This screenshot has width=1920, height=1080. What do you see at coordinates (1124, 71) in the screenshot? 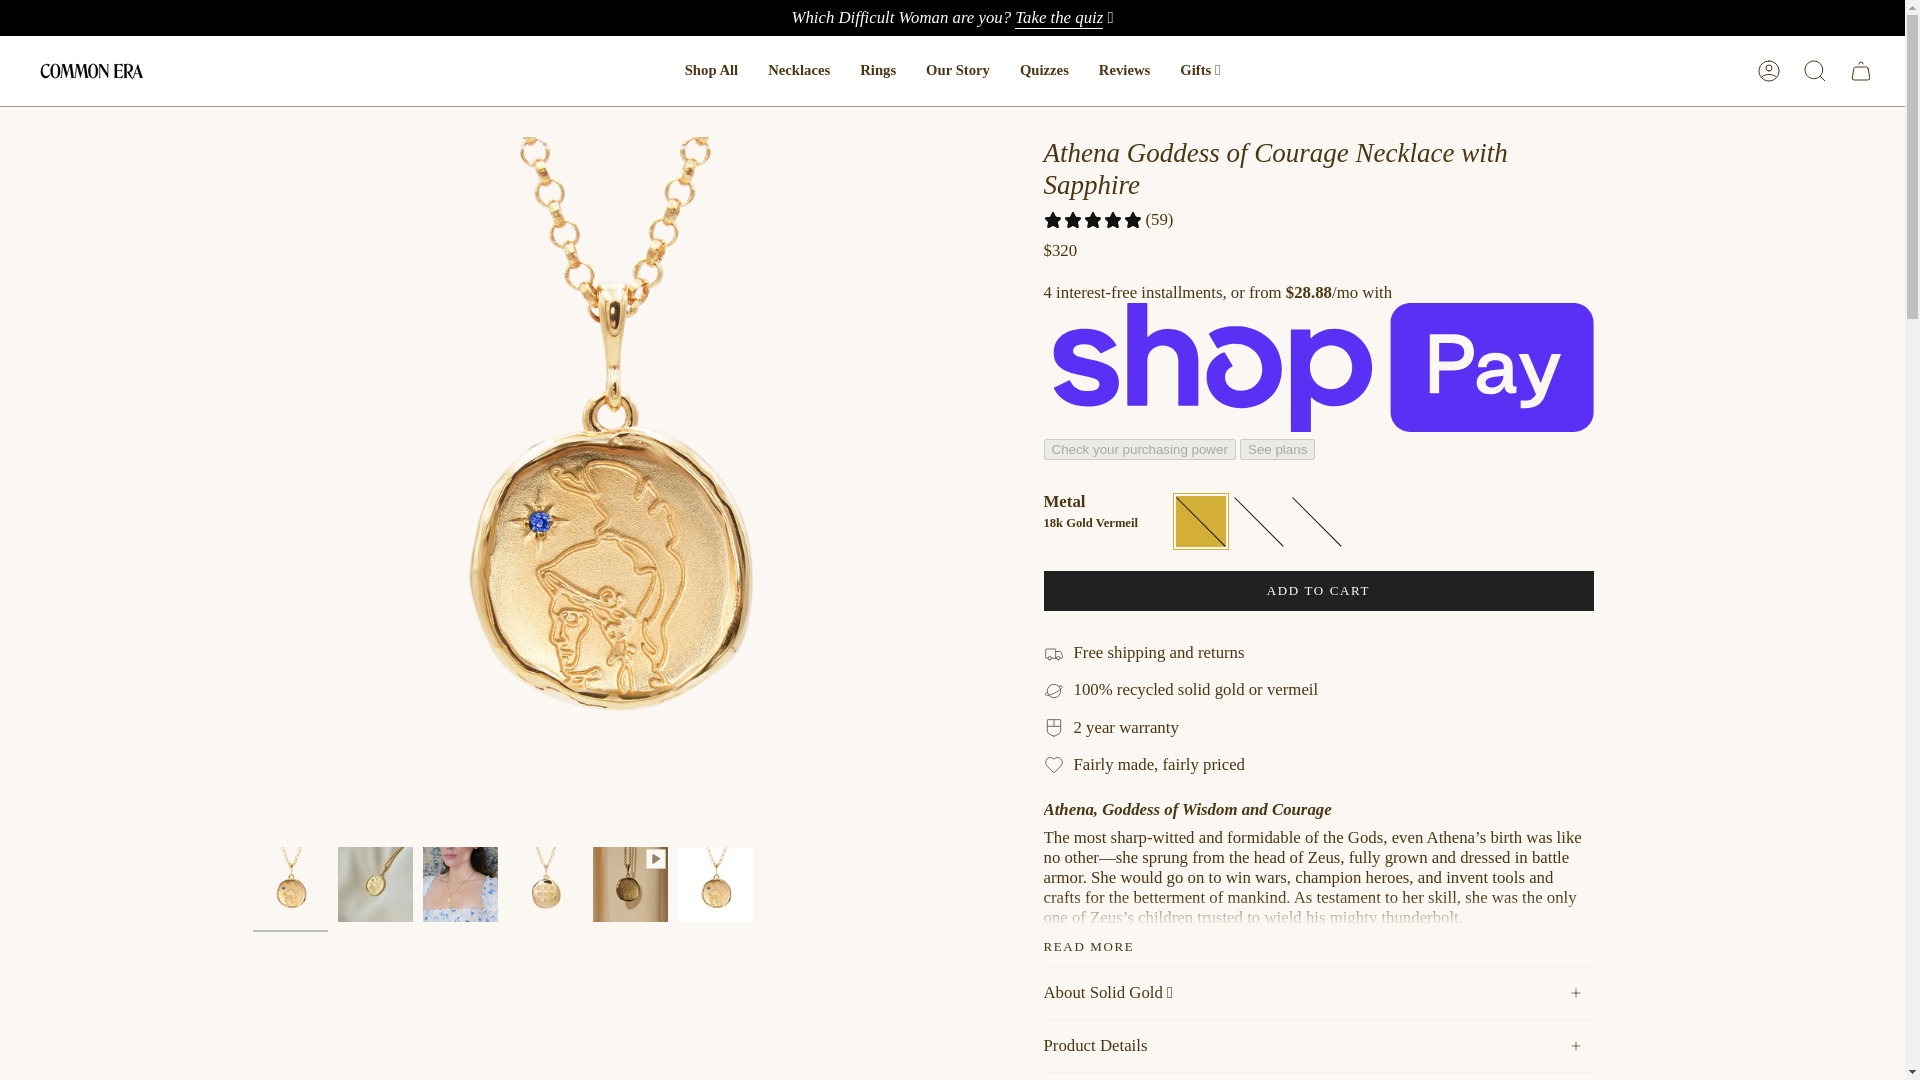
I see `Reviews` at bounding box center [1124, 71].